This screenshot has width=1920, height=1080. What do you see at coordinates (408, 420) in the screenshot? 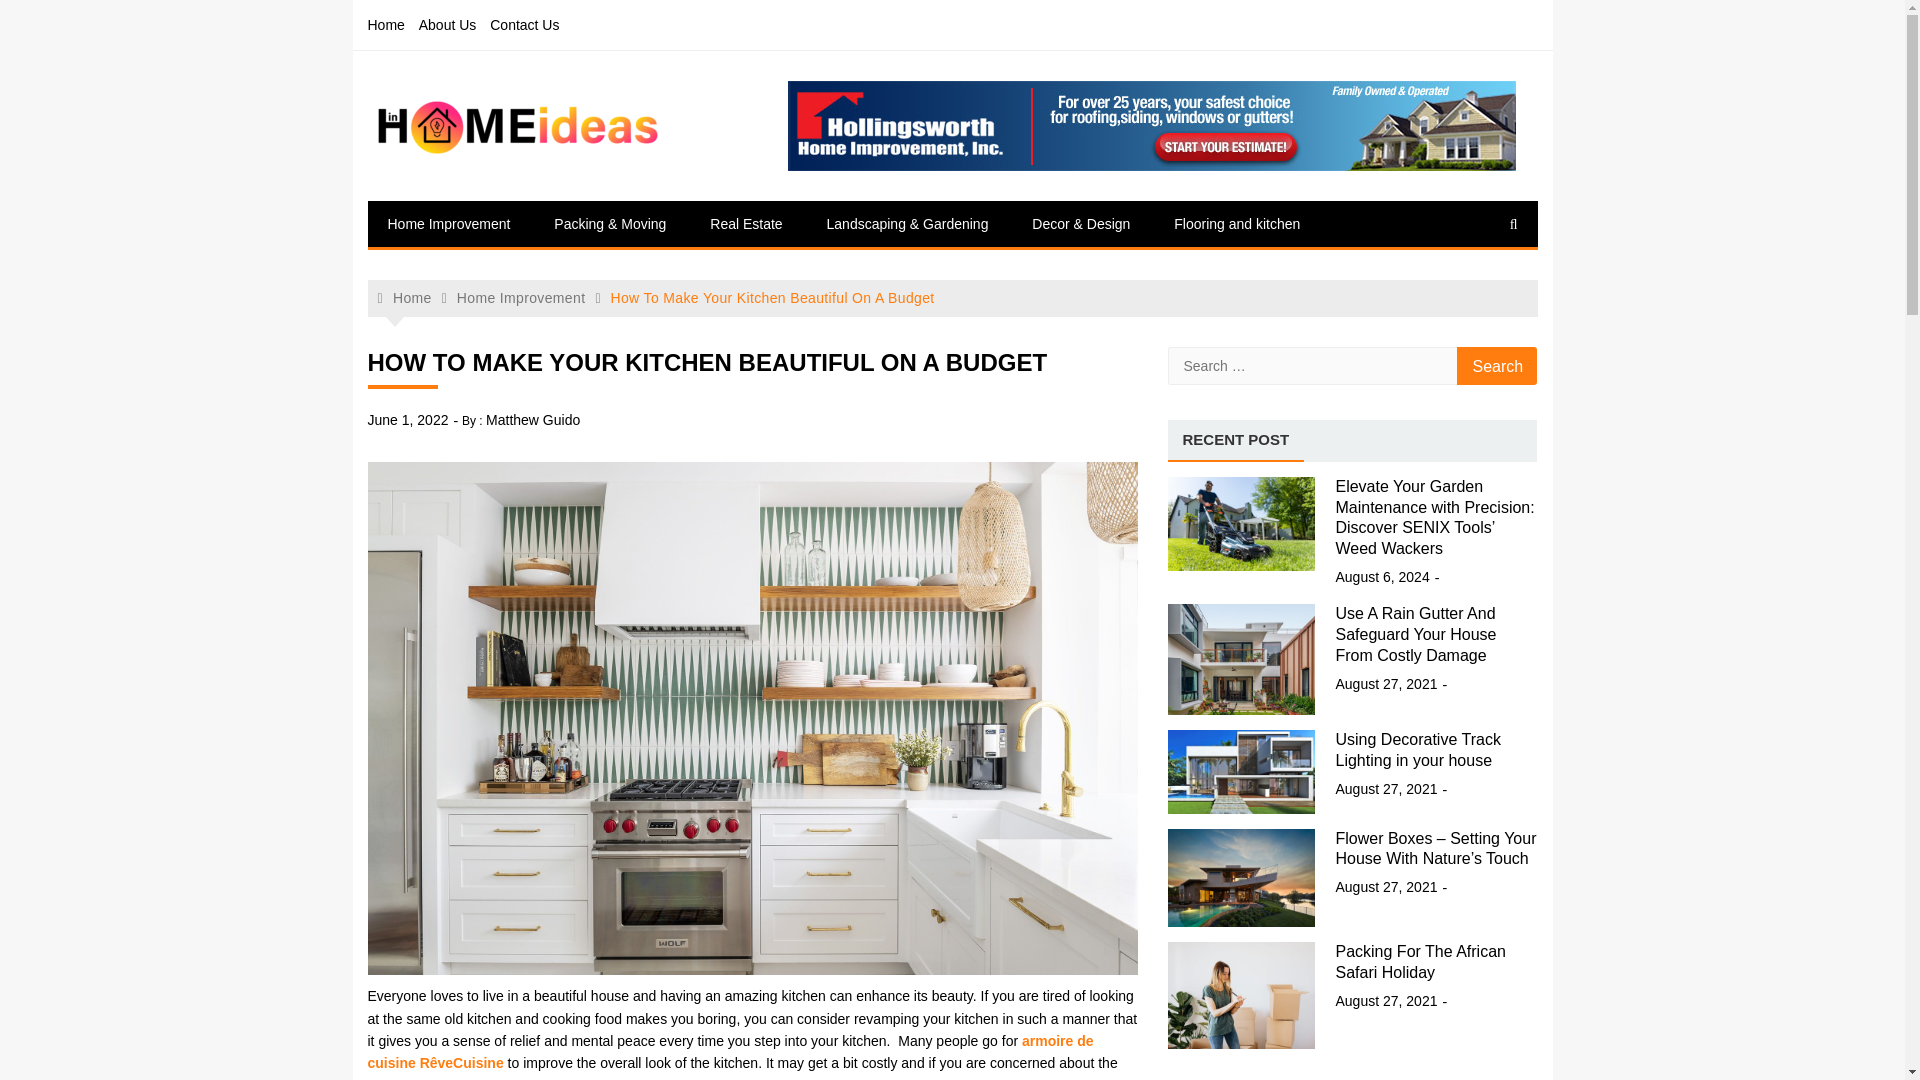
I see `June 1, 2022` at bounding box center [408, 420].